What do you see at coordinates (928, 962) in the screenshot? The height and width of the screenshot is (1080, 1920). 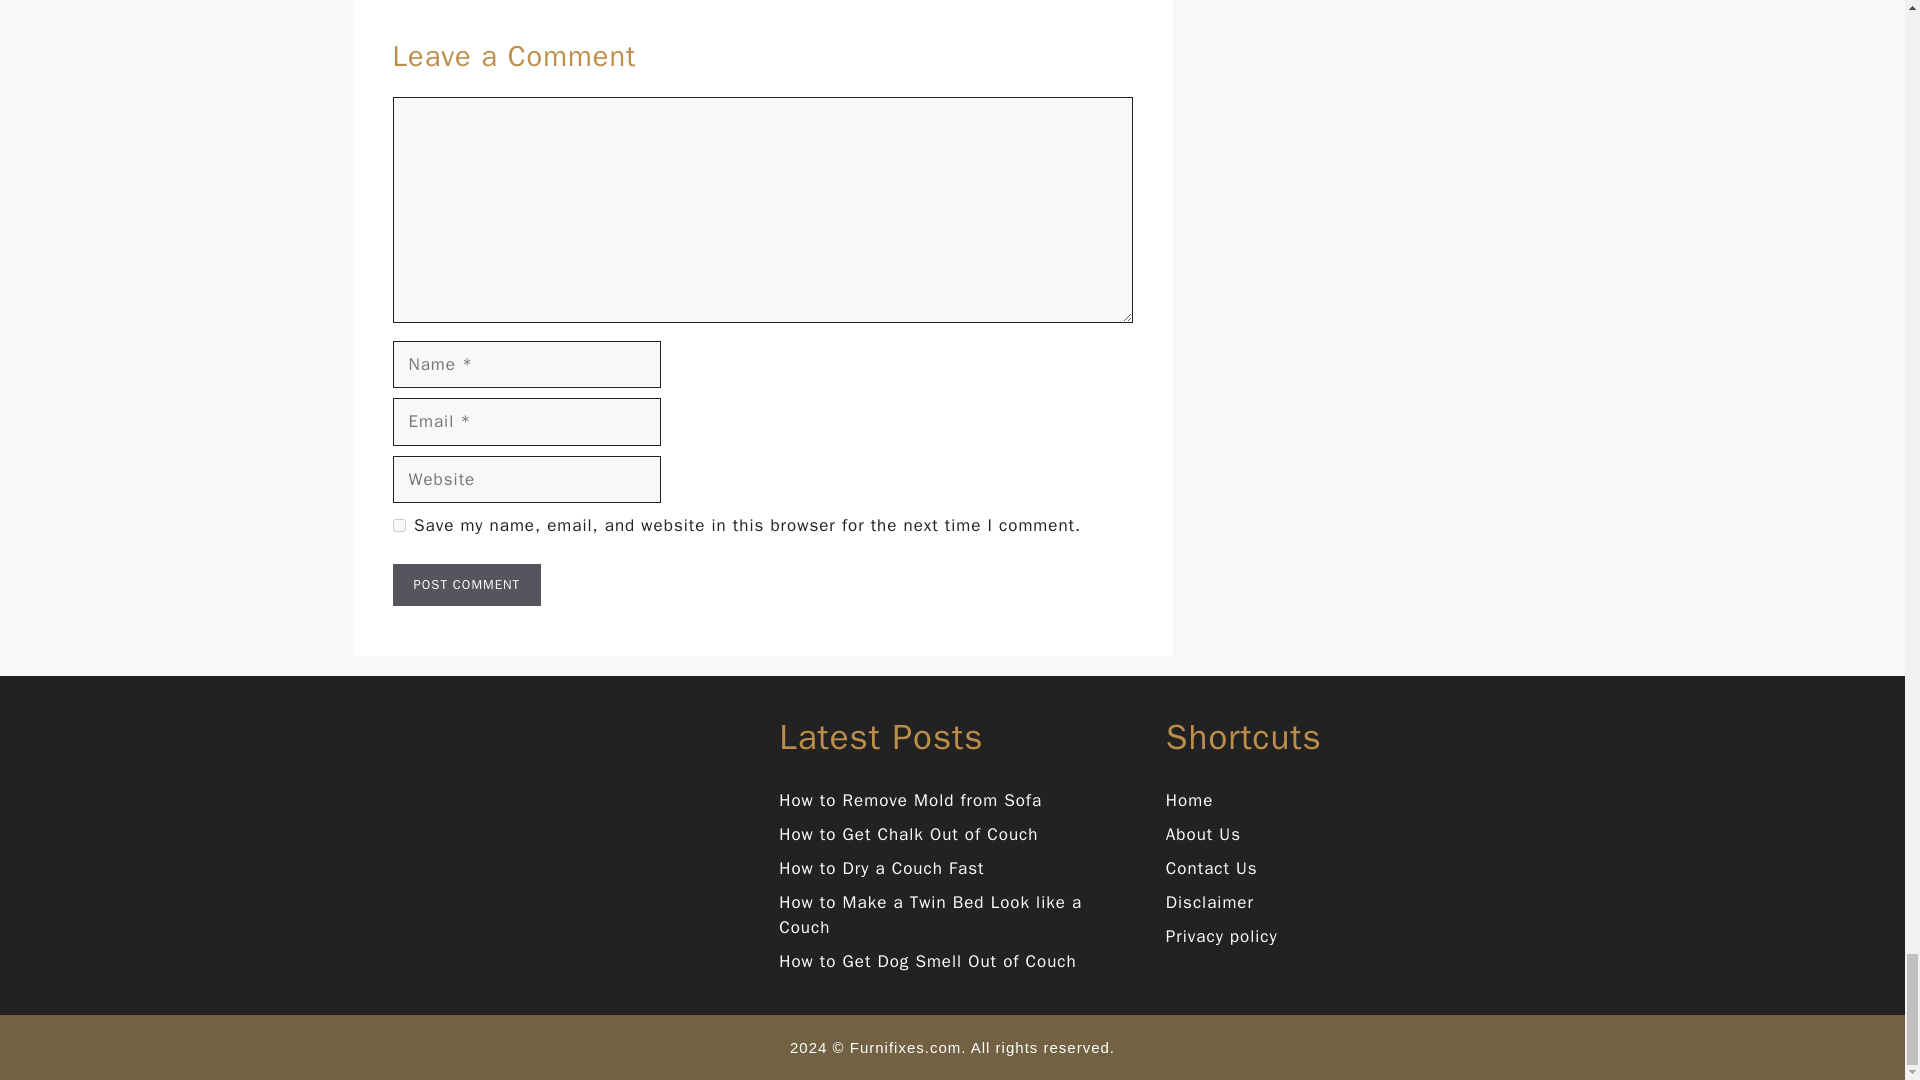 I see `How to Get Dog Smell Out of Couch` at bounding box center [928, 962].